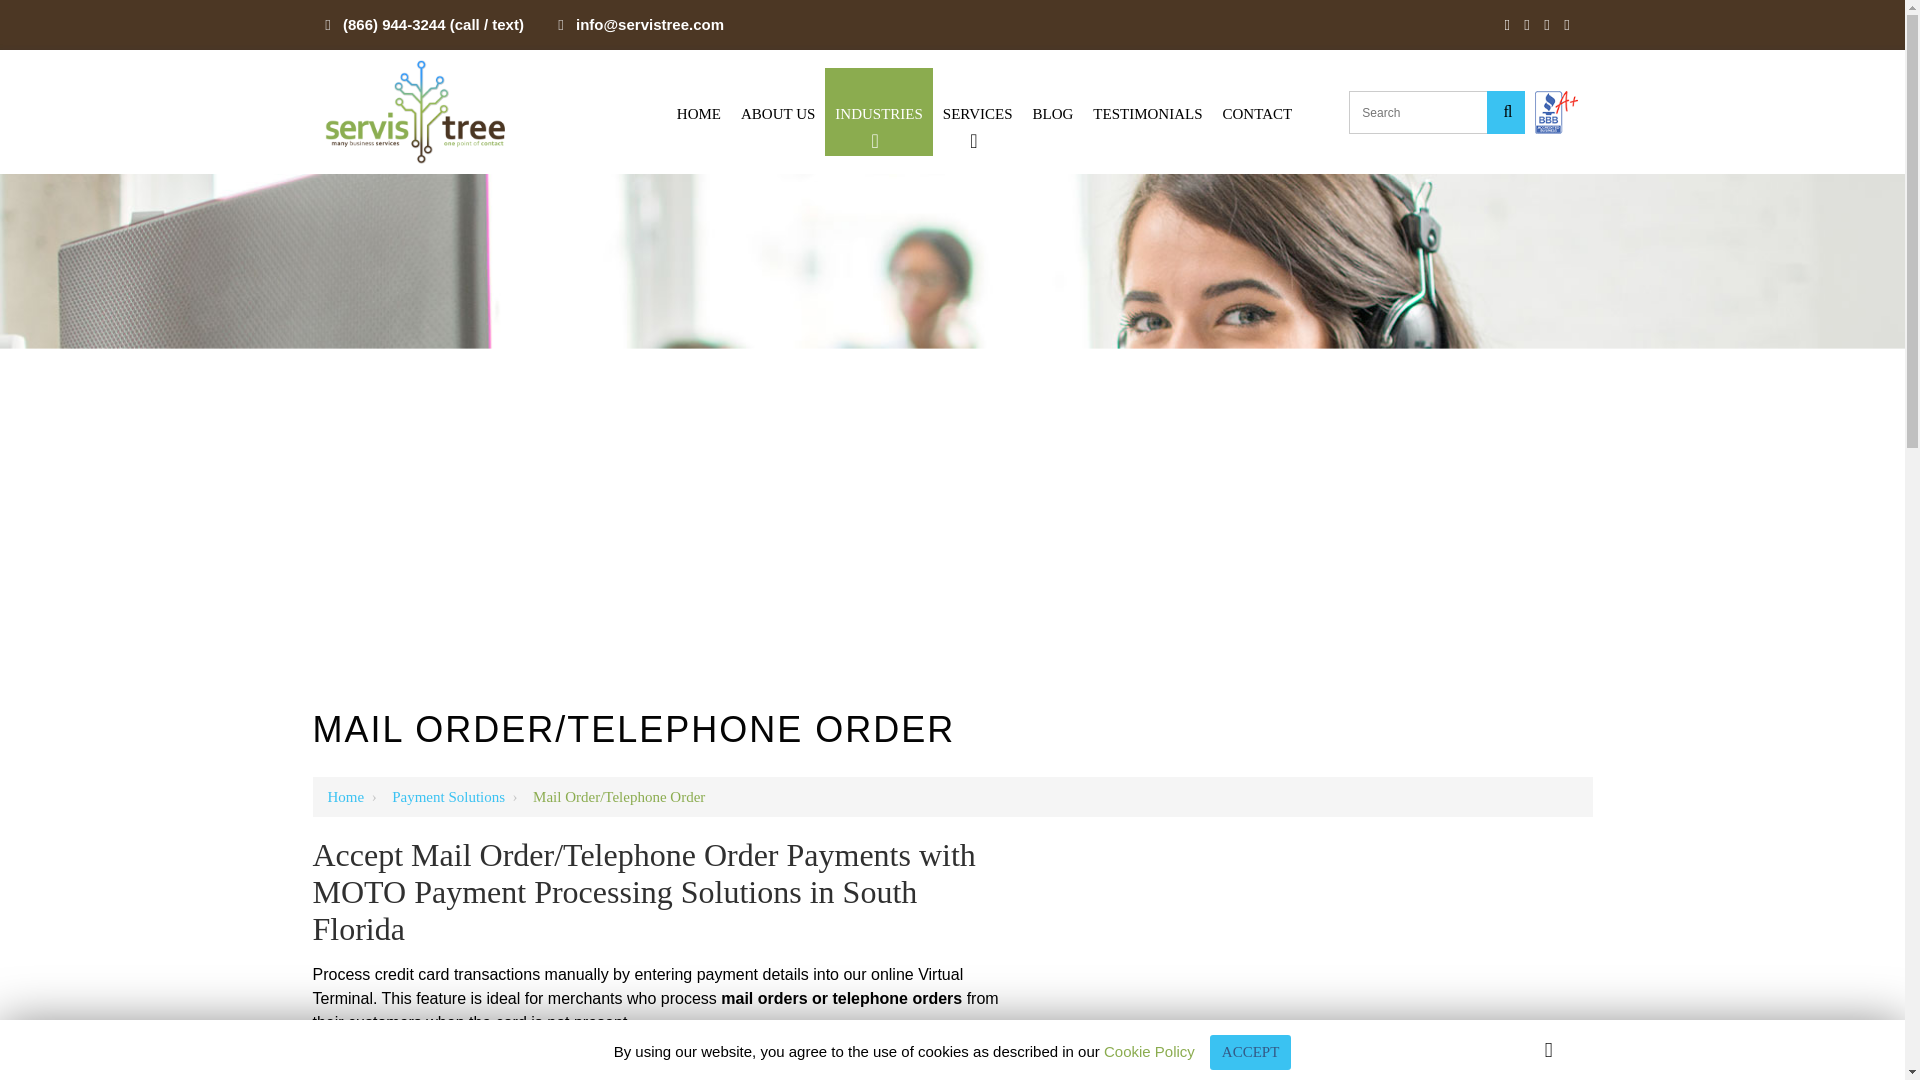  What do you see at coordinates (778, 112) in the screenshot?
I see `ABOUT US` at bounding box center [778, 112].